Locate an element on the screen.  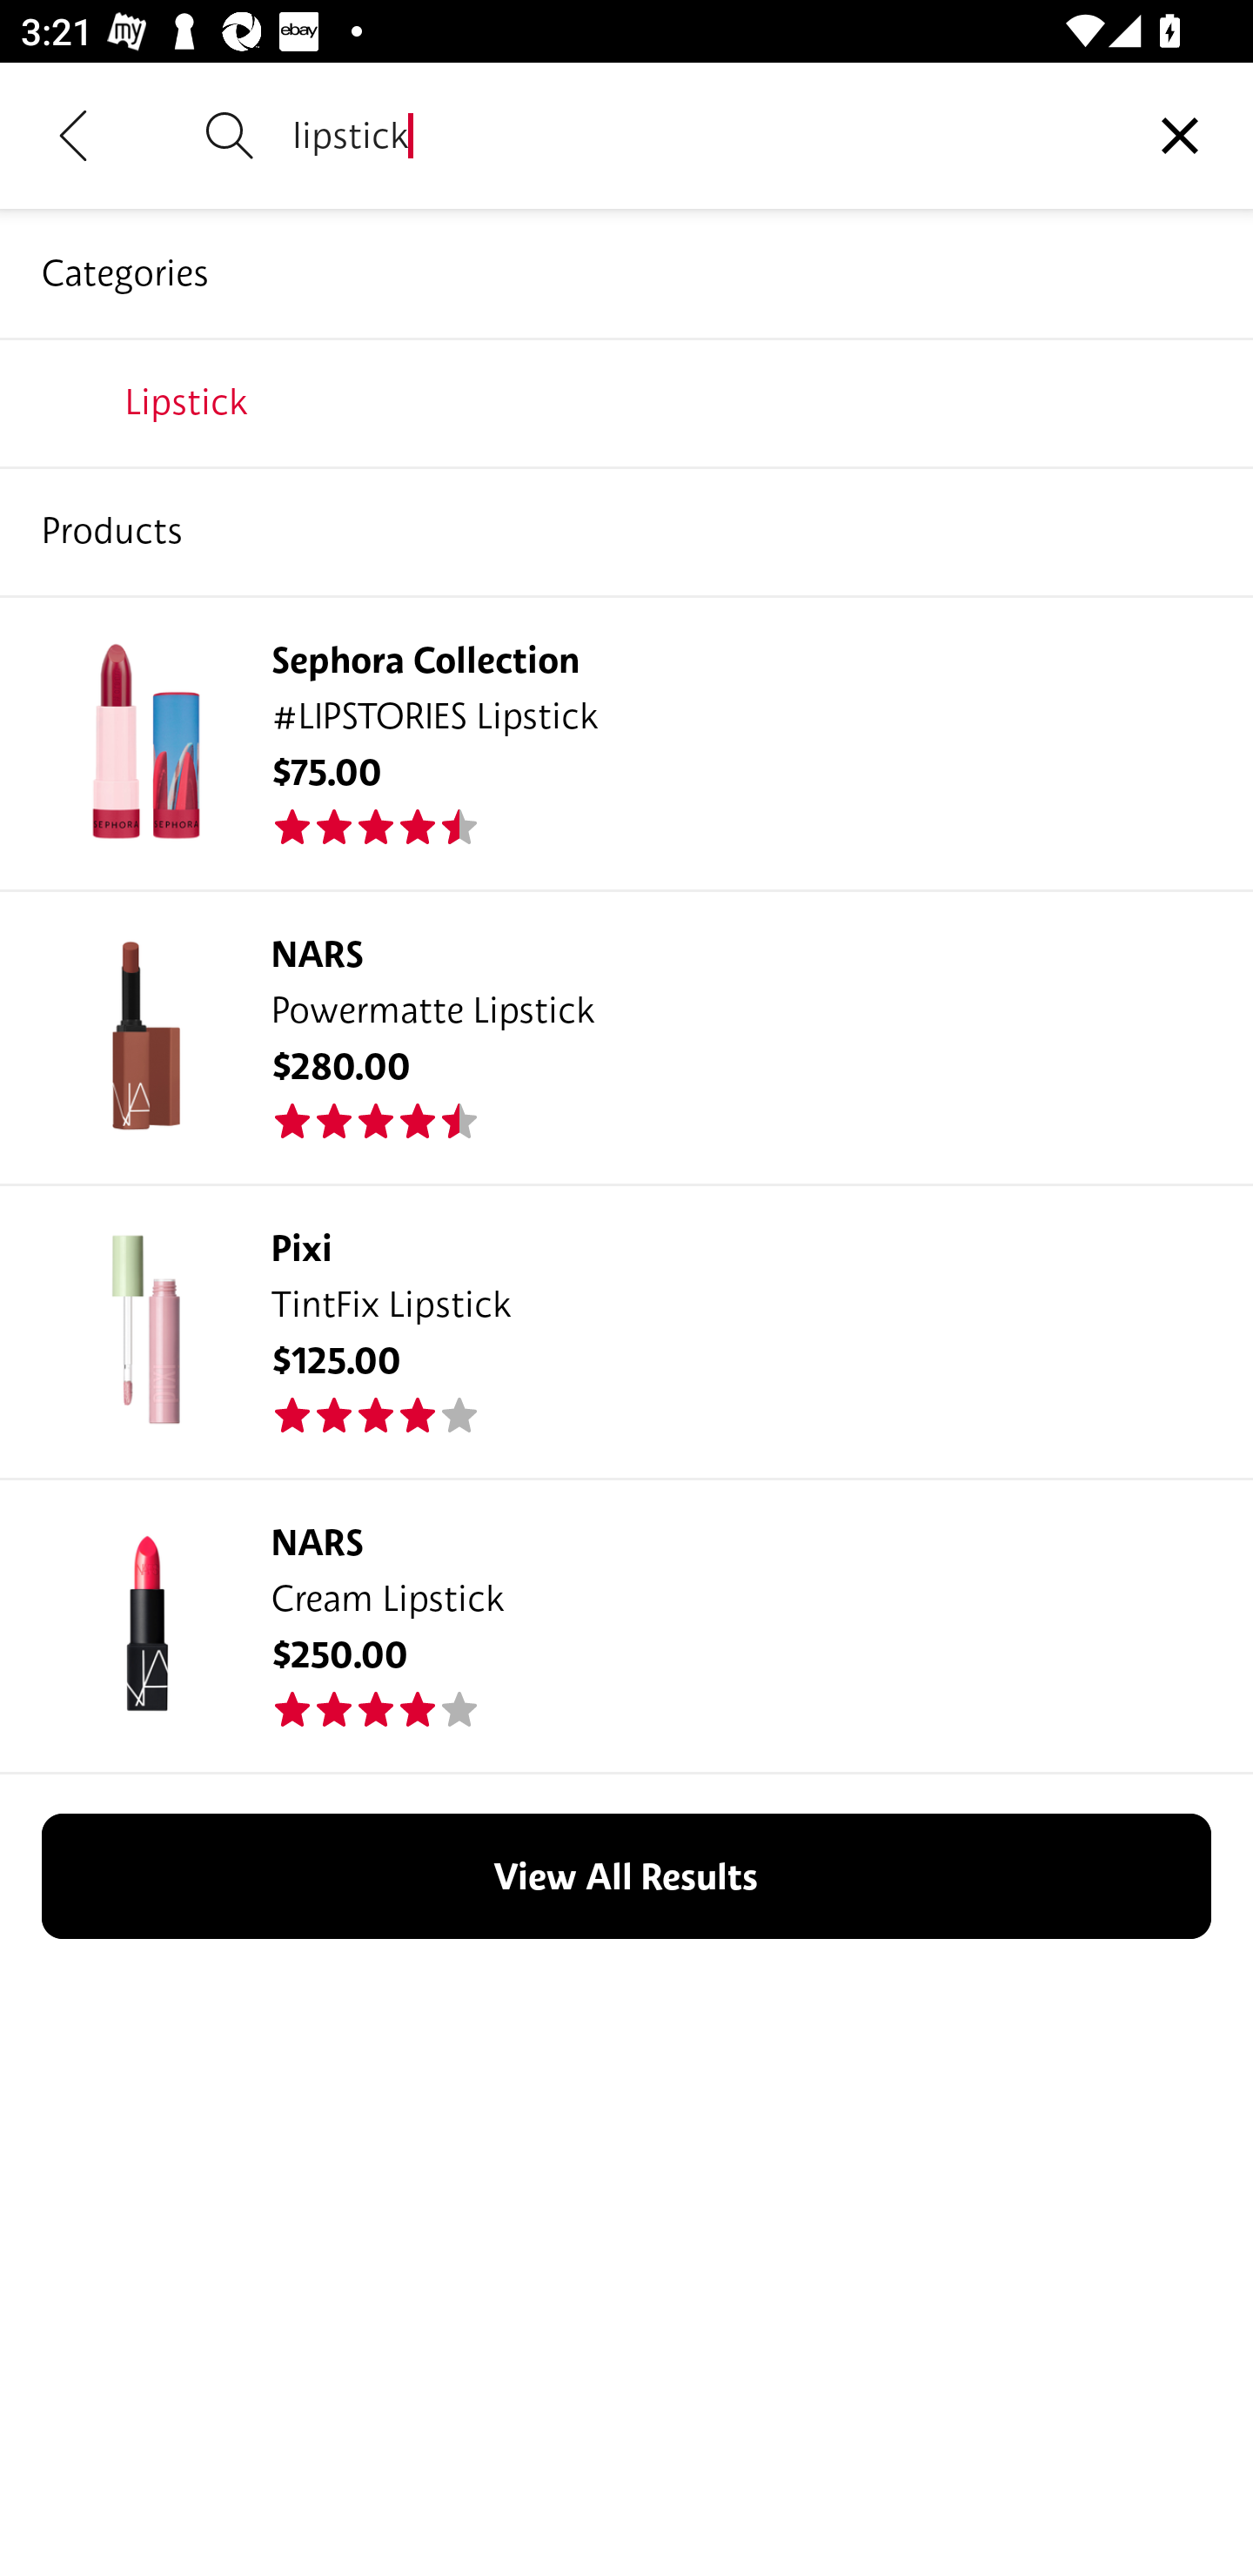
lipstick is located at coordinates (700, 135).